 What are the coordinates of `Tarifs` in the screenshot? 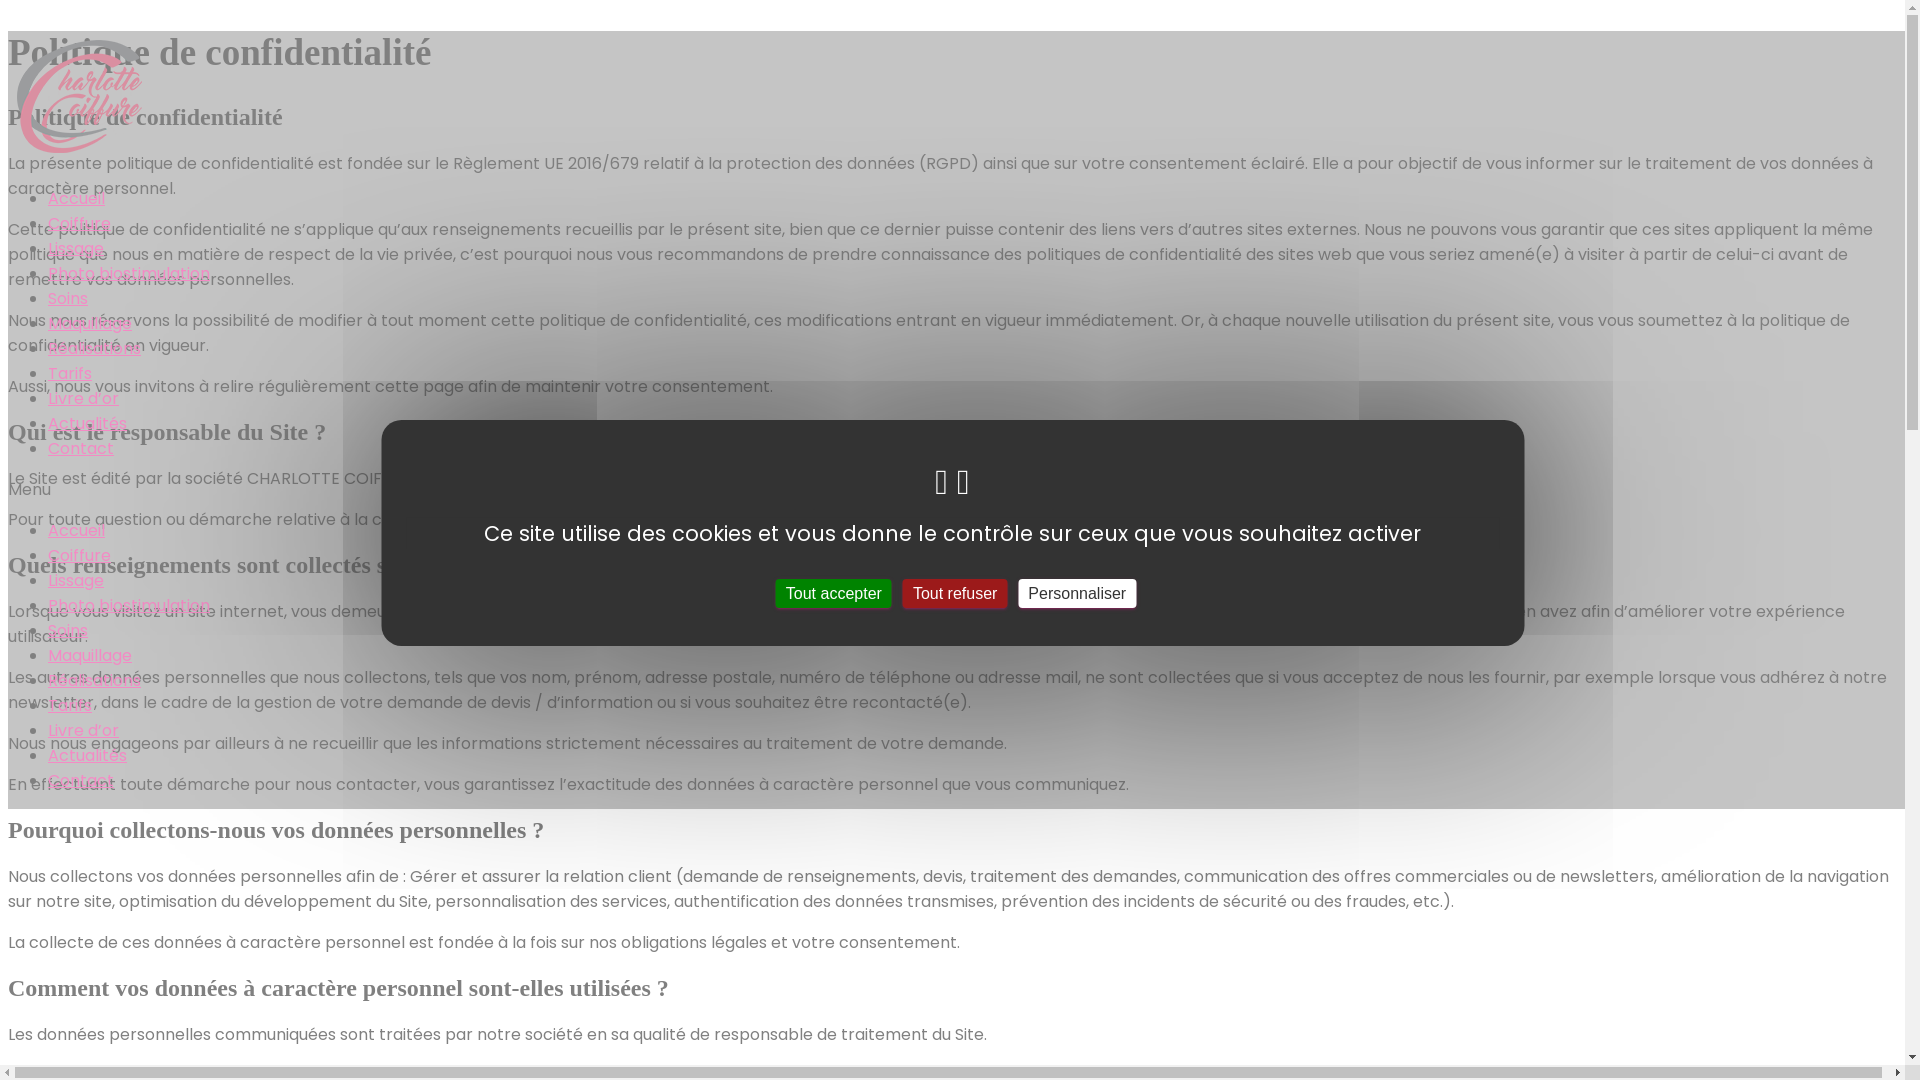 It's located at (70, 373).